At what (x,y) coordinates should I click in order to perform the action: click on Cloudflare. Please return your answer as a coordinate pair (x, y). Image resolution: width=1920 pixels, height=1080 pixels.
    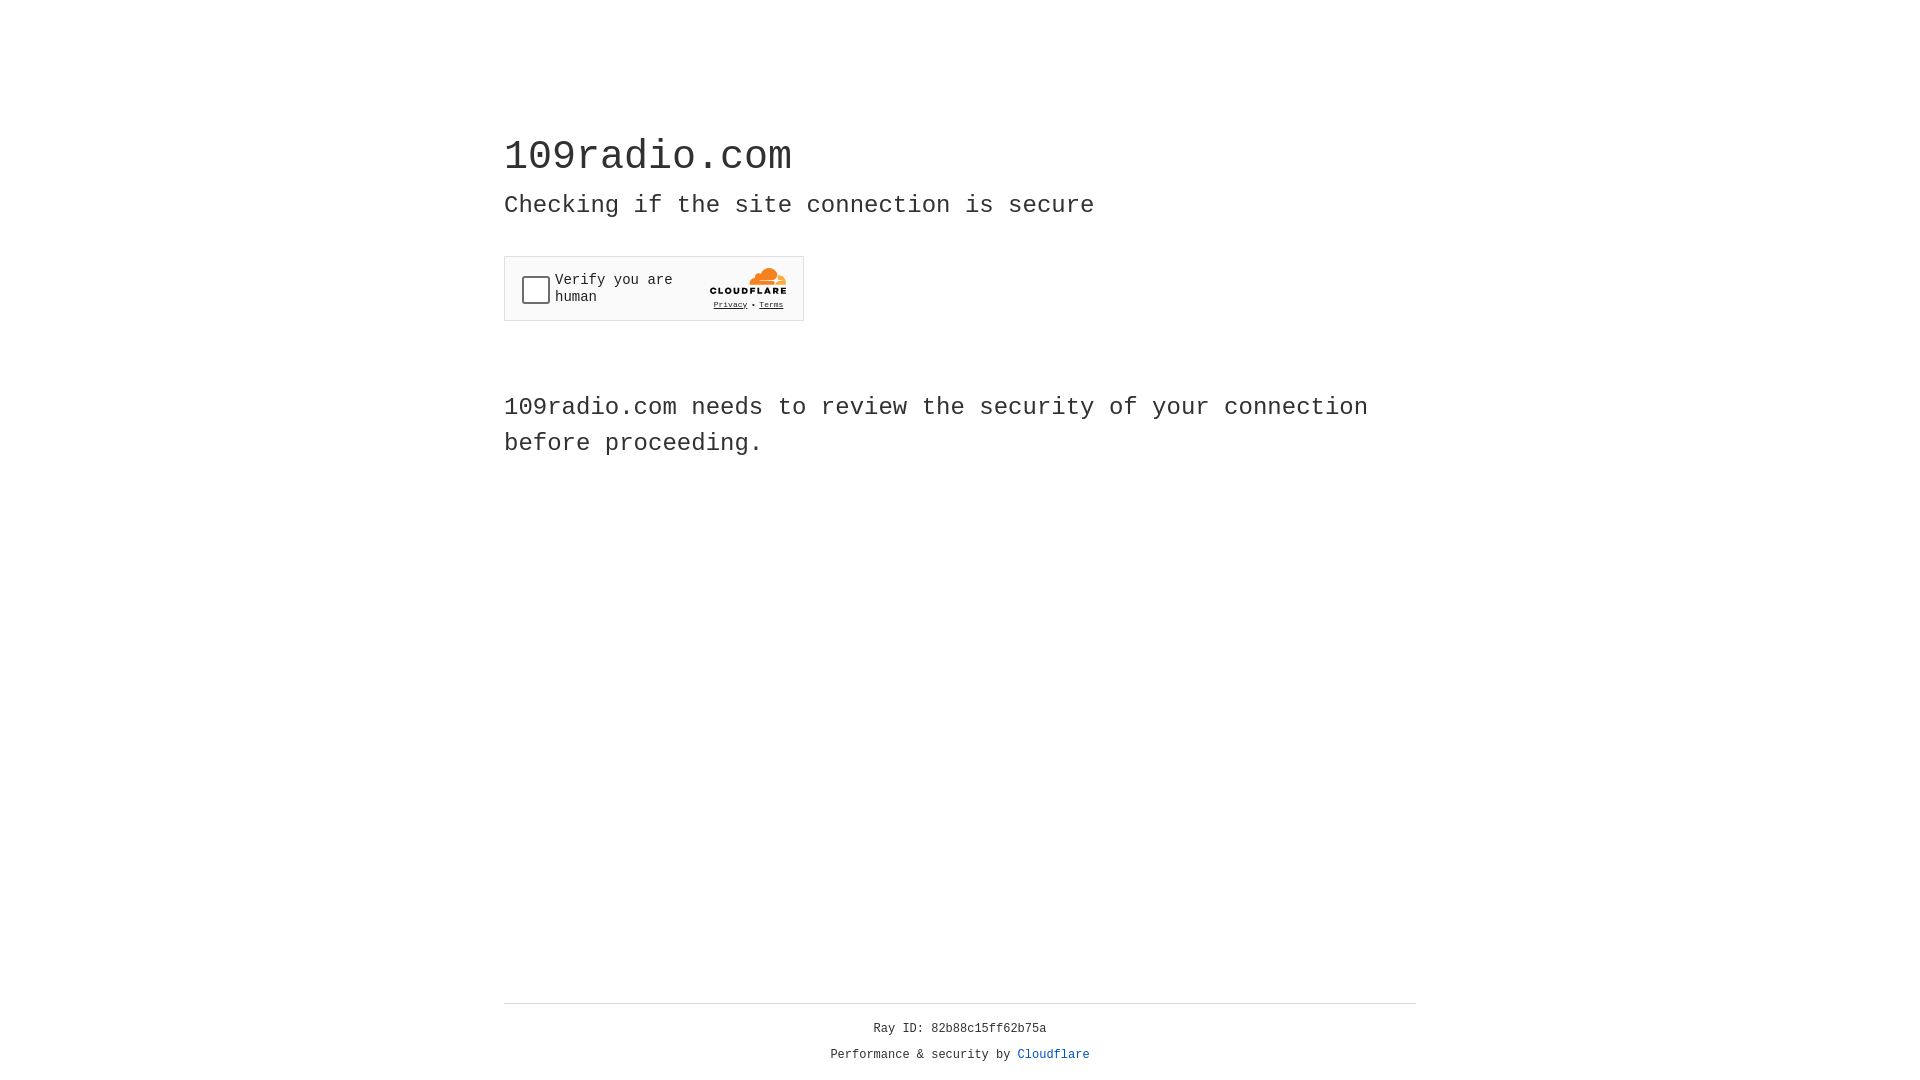
    Looking at the image, I should click on (1054, 1055).